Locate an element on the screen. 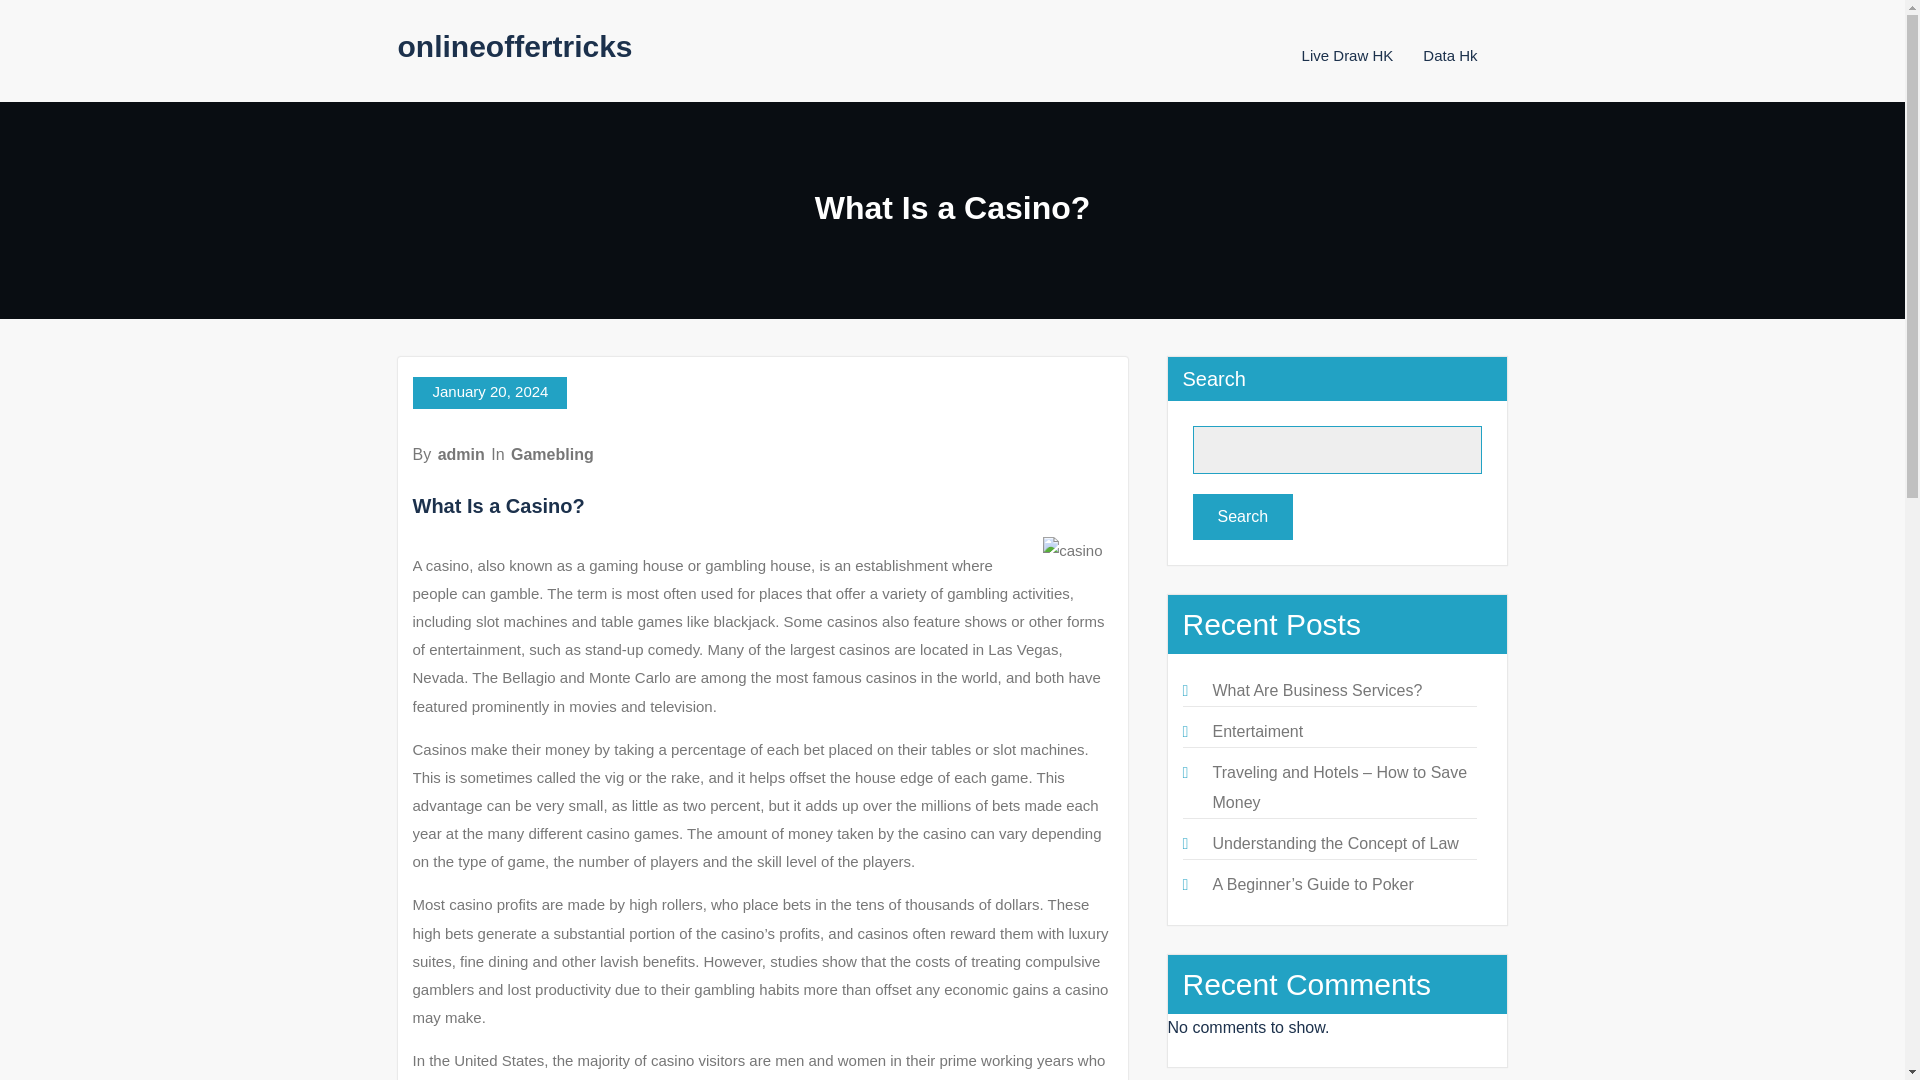 The image size is (1920, 1080). What Are Business Services? is located at coordinates (1316, 690).